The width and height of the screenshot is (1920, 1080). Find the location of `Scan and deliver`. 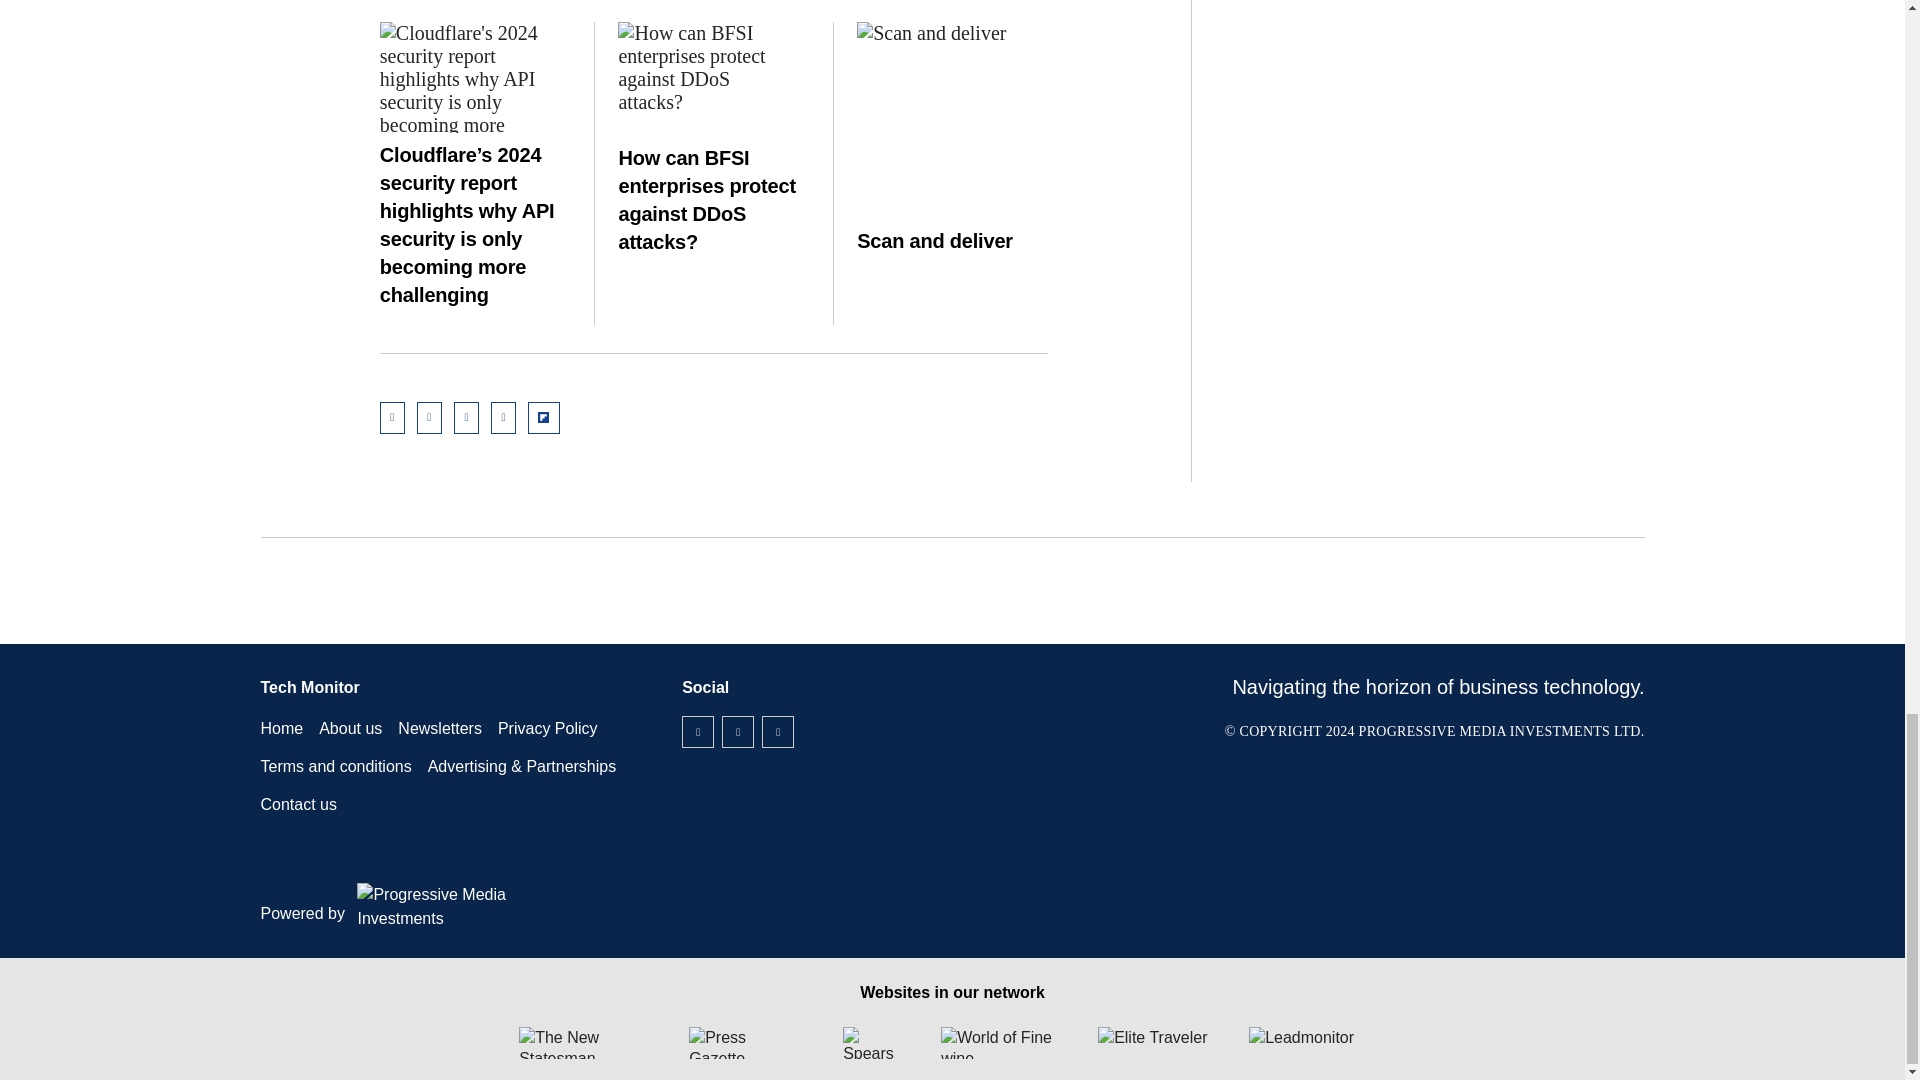

Scan and deliver is located at coordinates (952, 93).